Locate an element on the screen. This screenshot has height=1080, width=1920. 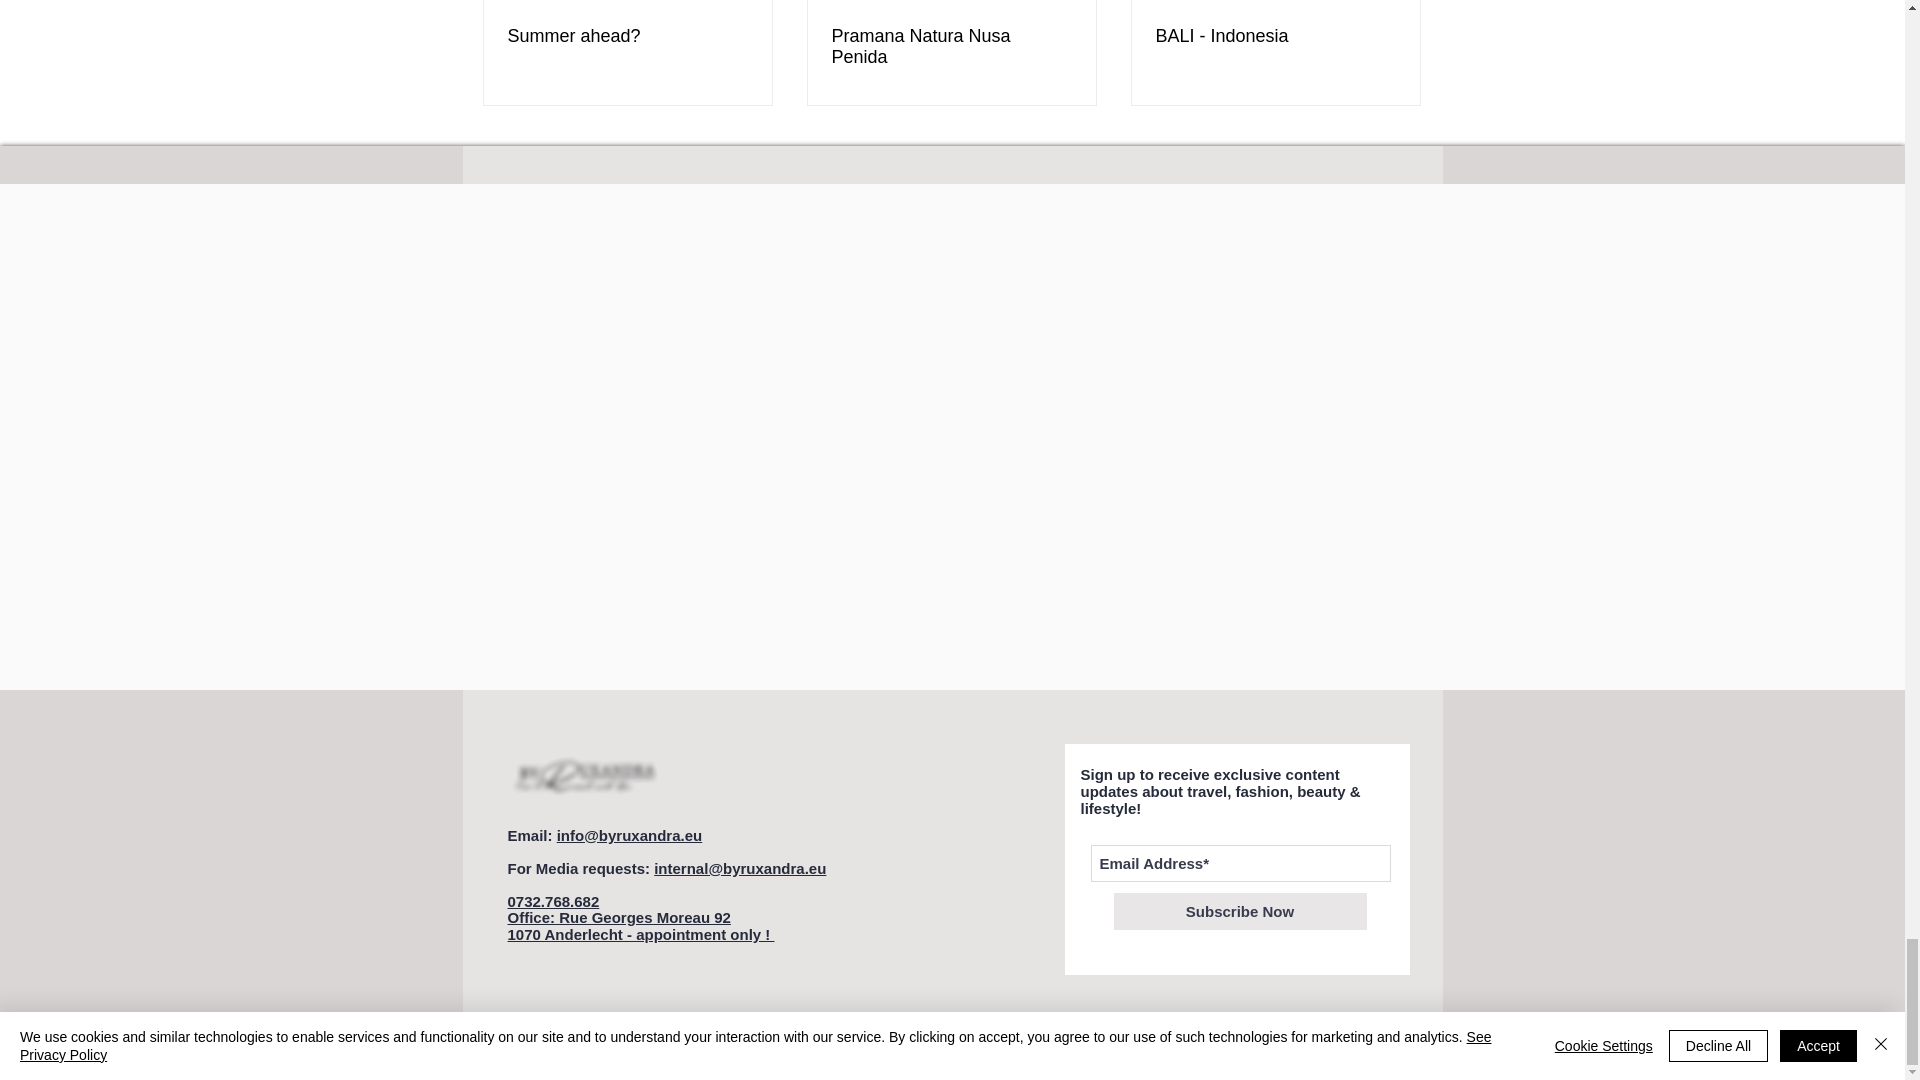
Privacy Polycy is located at coordinates (1337, 1042).